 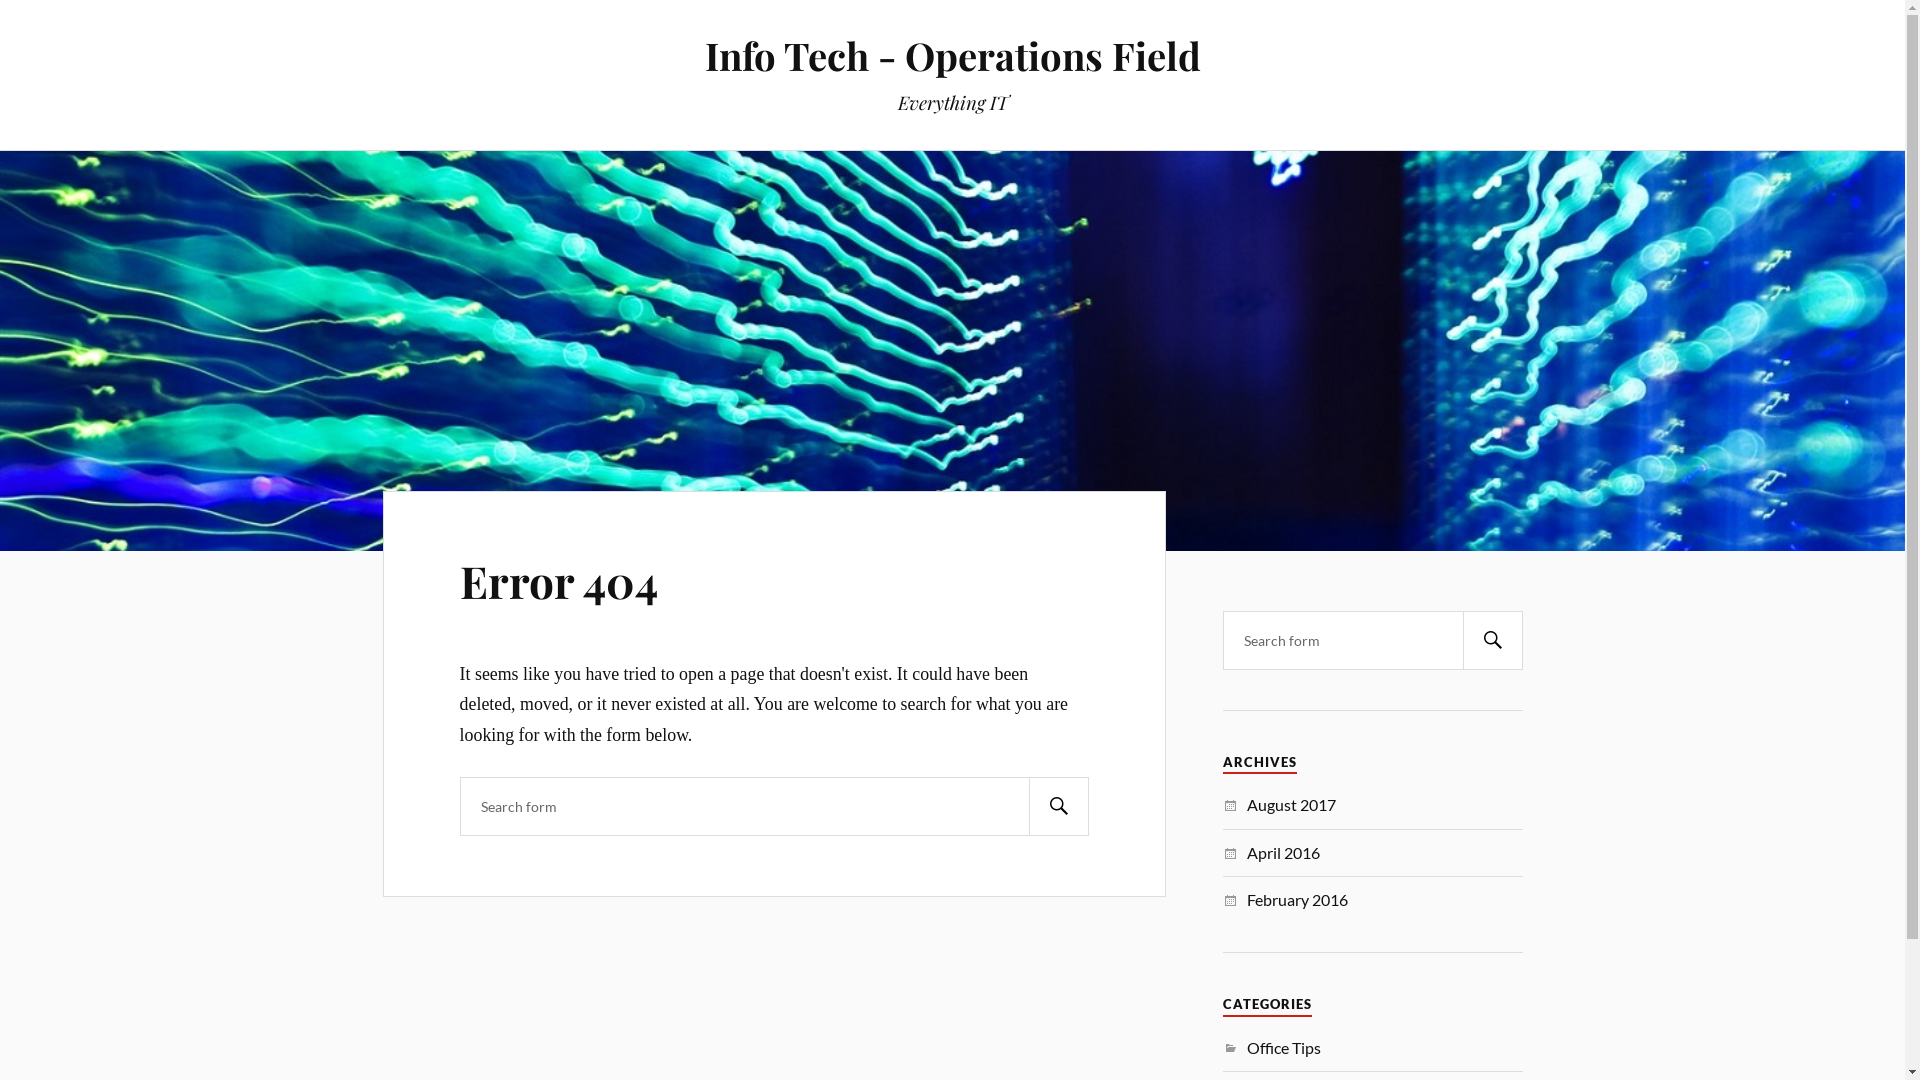 I want to click on Info Tech - Operations Field, so click(x=952, y=56).